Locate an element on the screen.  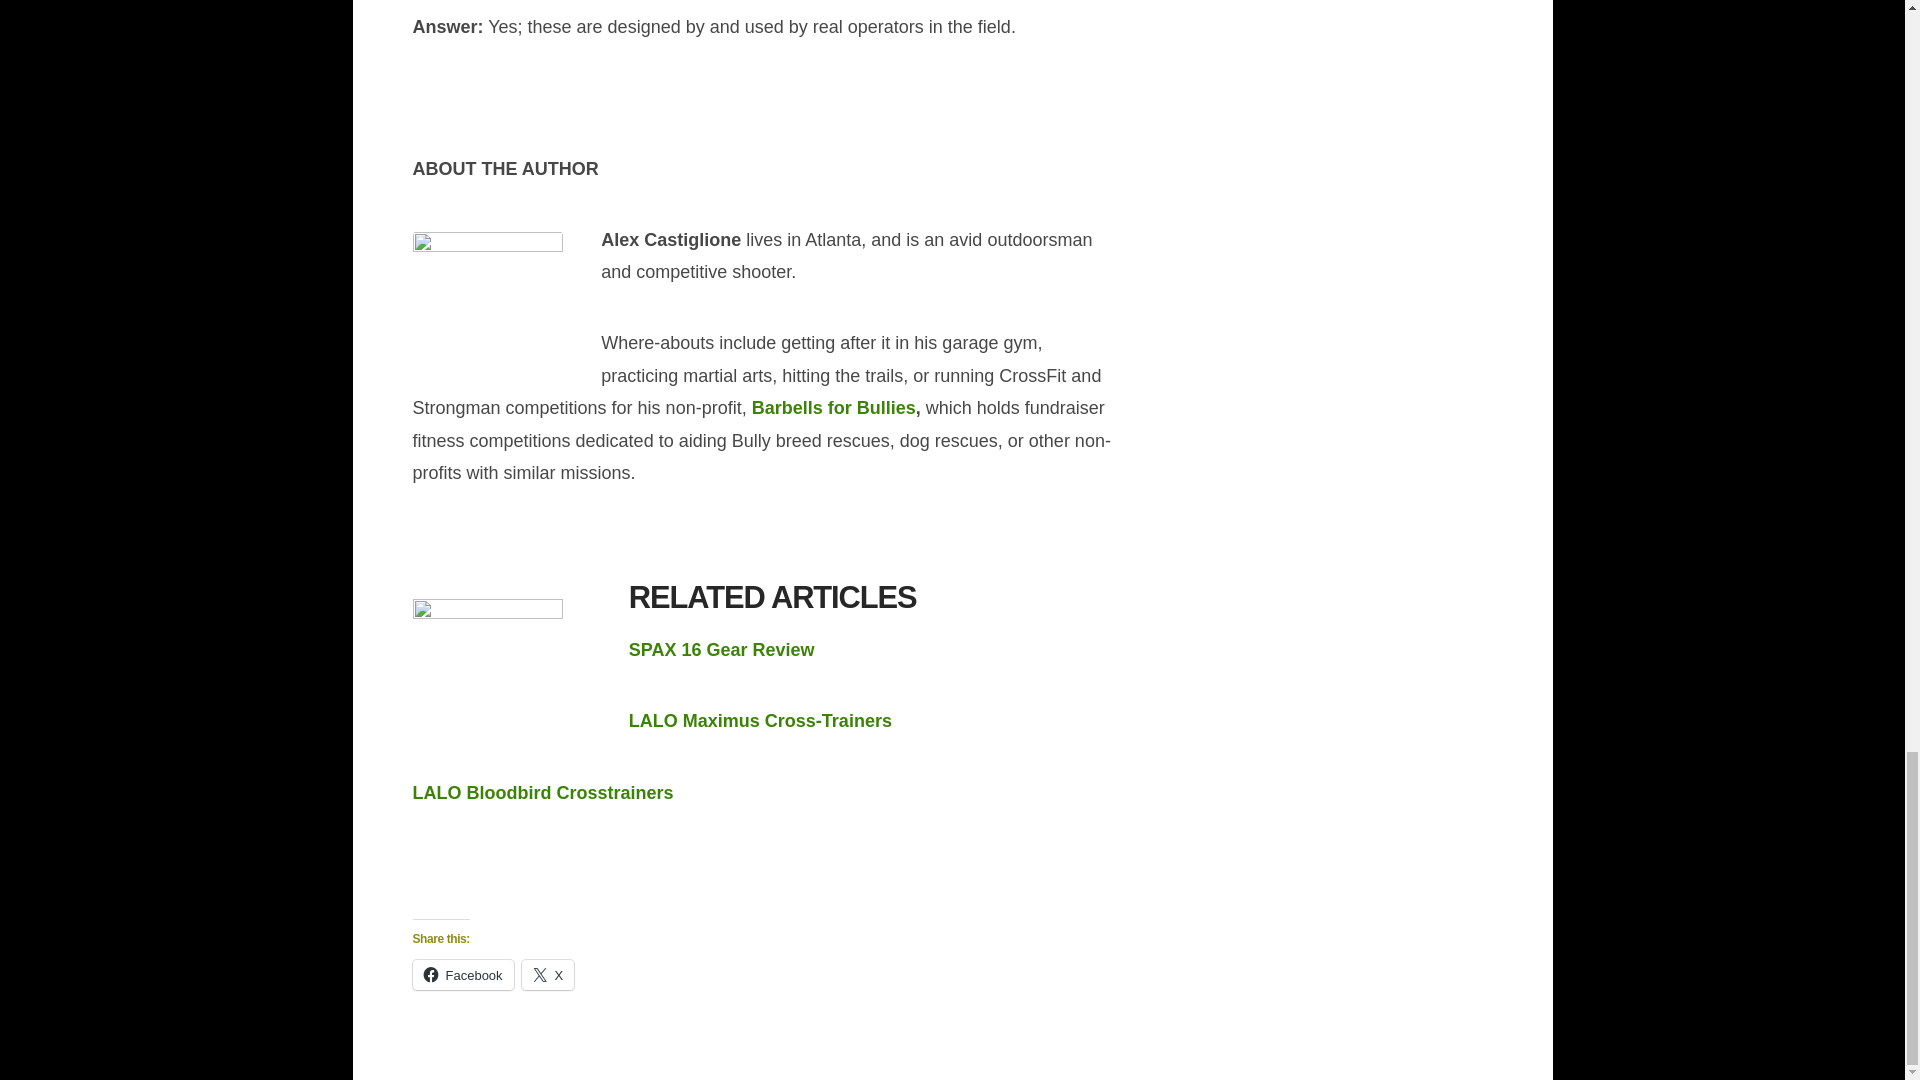
Click to share on Facebook is located at coordinates (462, 975).